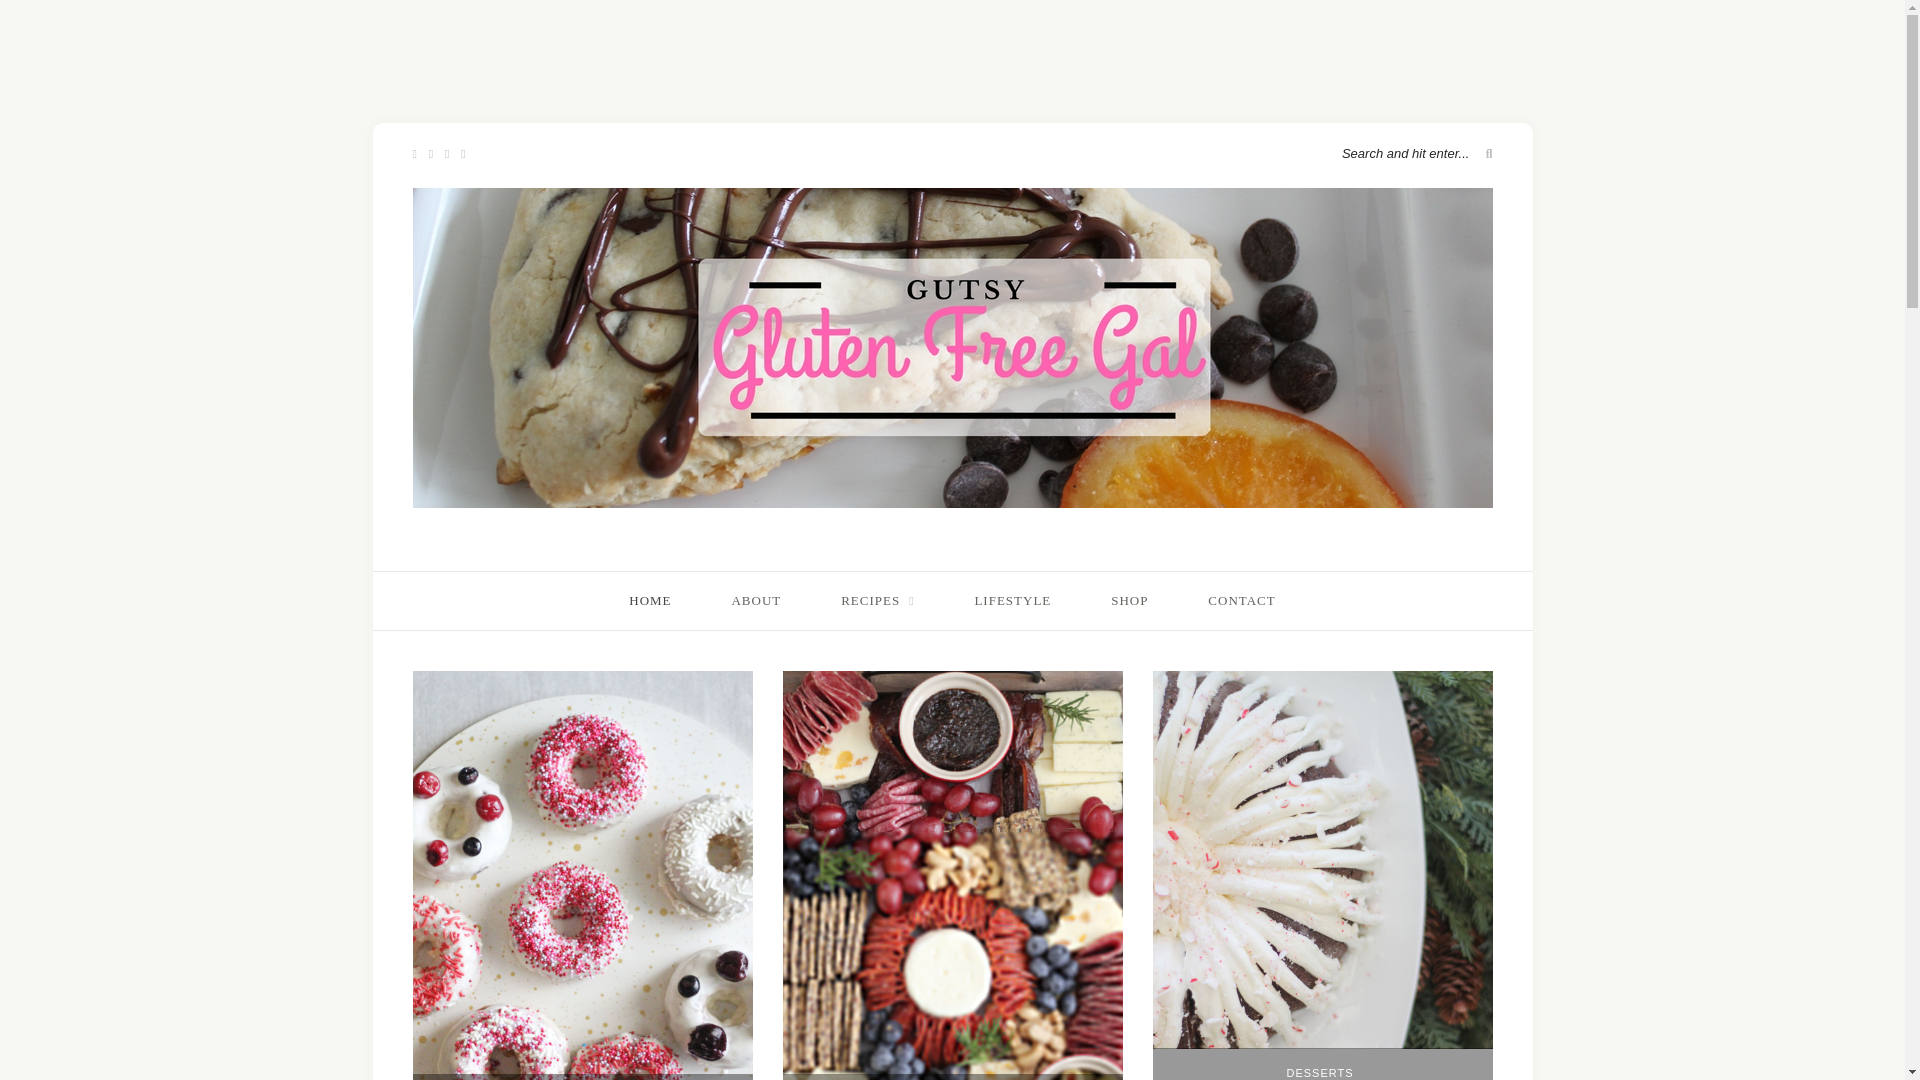 This screenshot has height=1080, width=1920. Describe the element at coordinates (951, 44) in the screenshot. I see `Advertisement` at that location.